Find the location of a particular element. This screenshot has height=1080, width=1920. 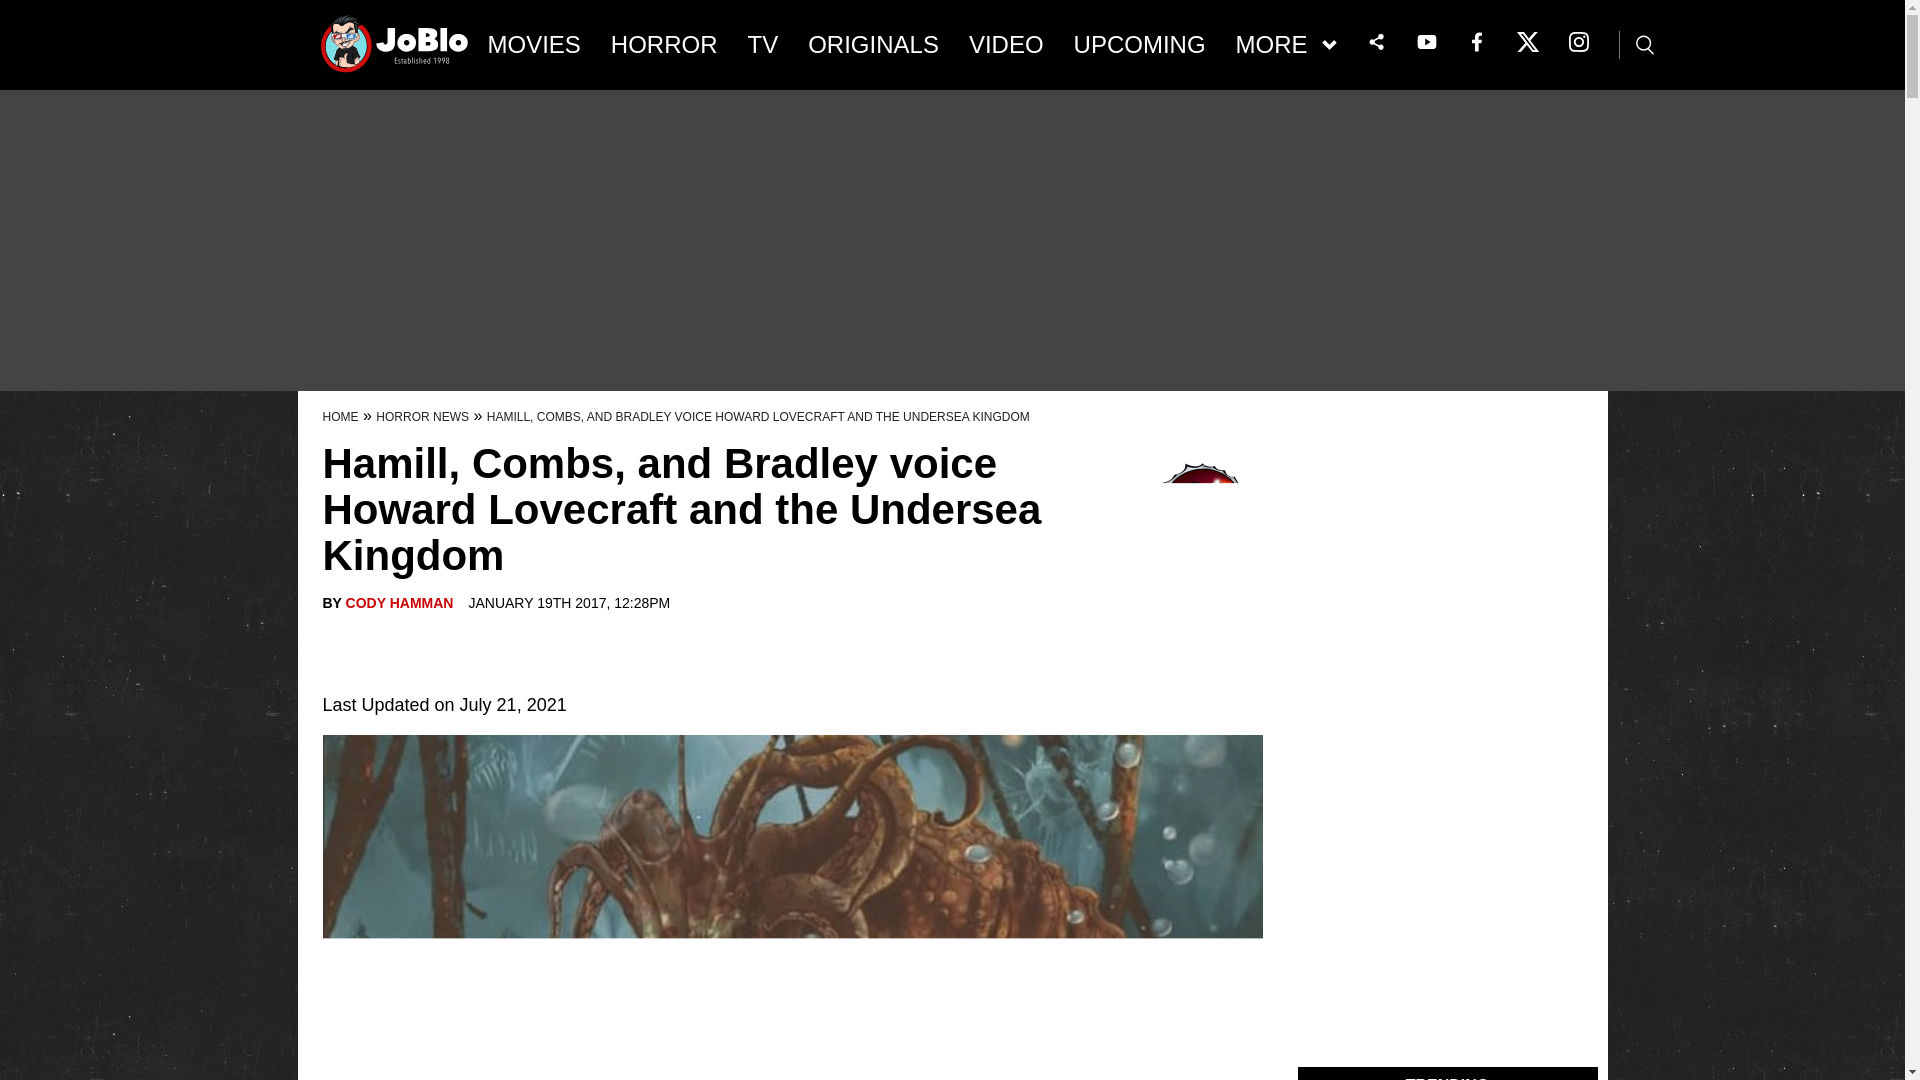

MOVIES is located at coordinates (534, 45).